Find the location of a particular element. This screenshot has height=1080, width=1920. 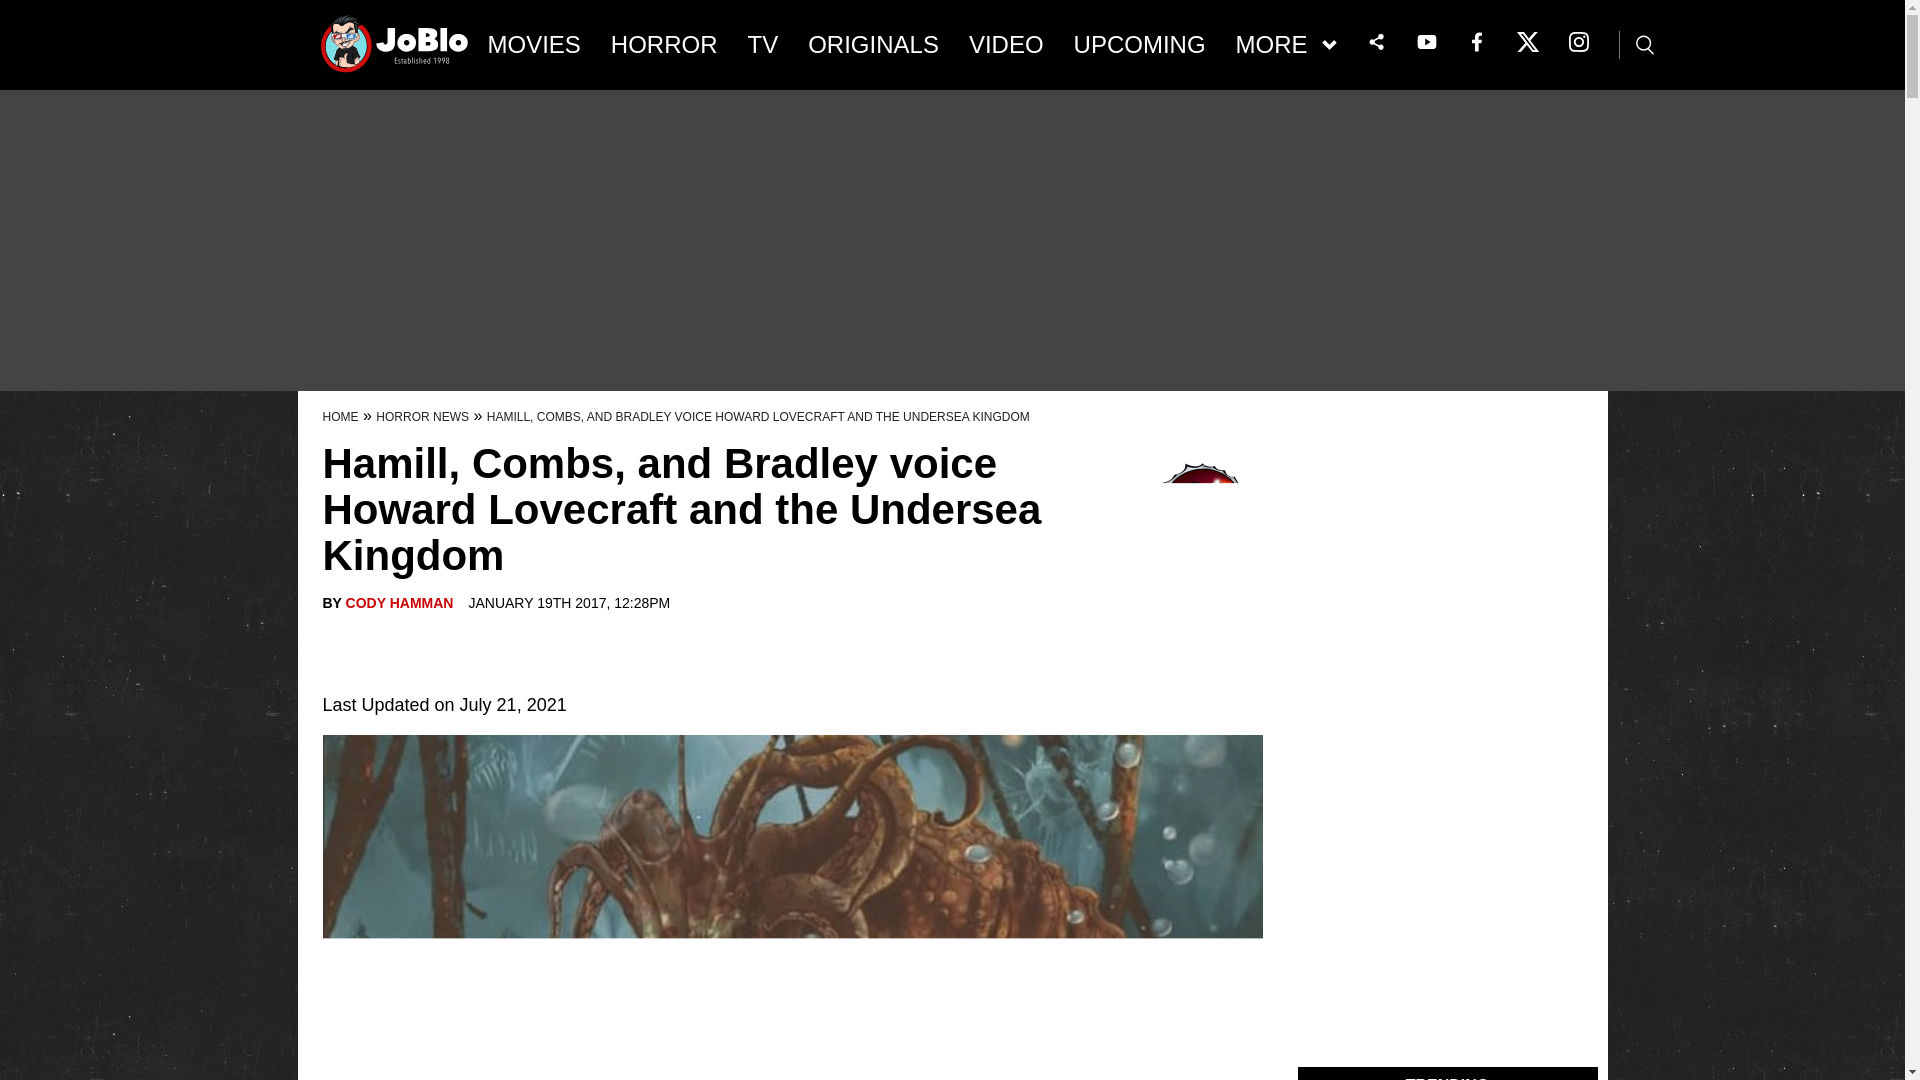

MOVIES is located at coordinates (534, 45).